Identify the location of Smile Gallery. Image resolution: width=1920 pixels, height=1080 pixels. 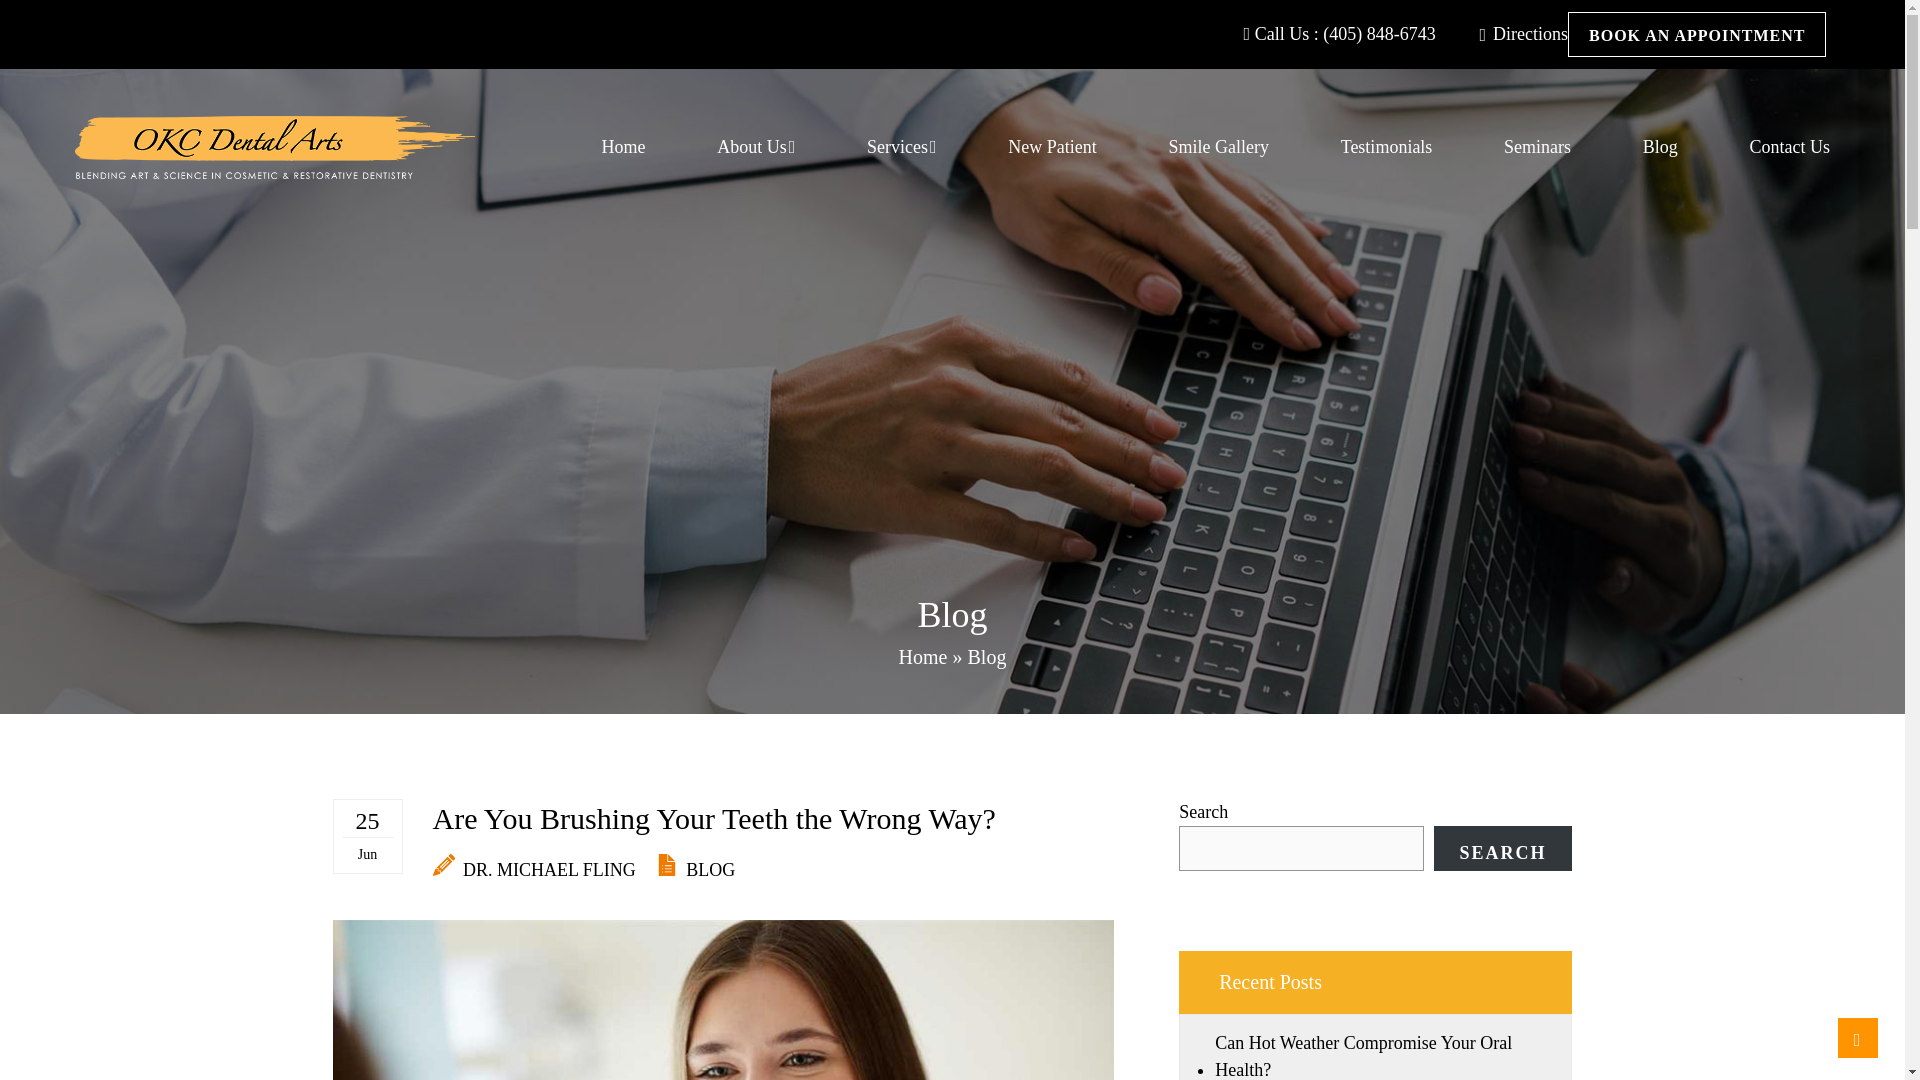
(1217, 147).